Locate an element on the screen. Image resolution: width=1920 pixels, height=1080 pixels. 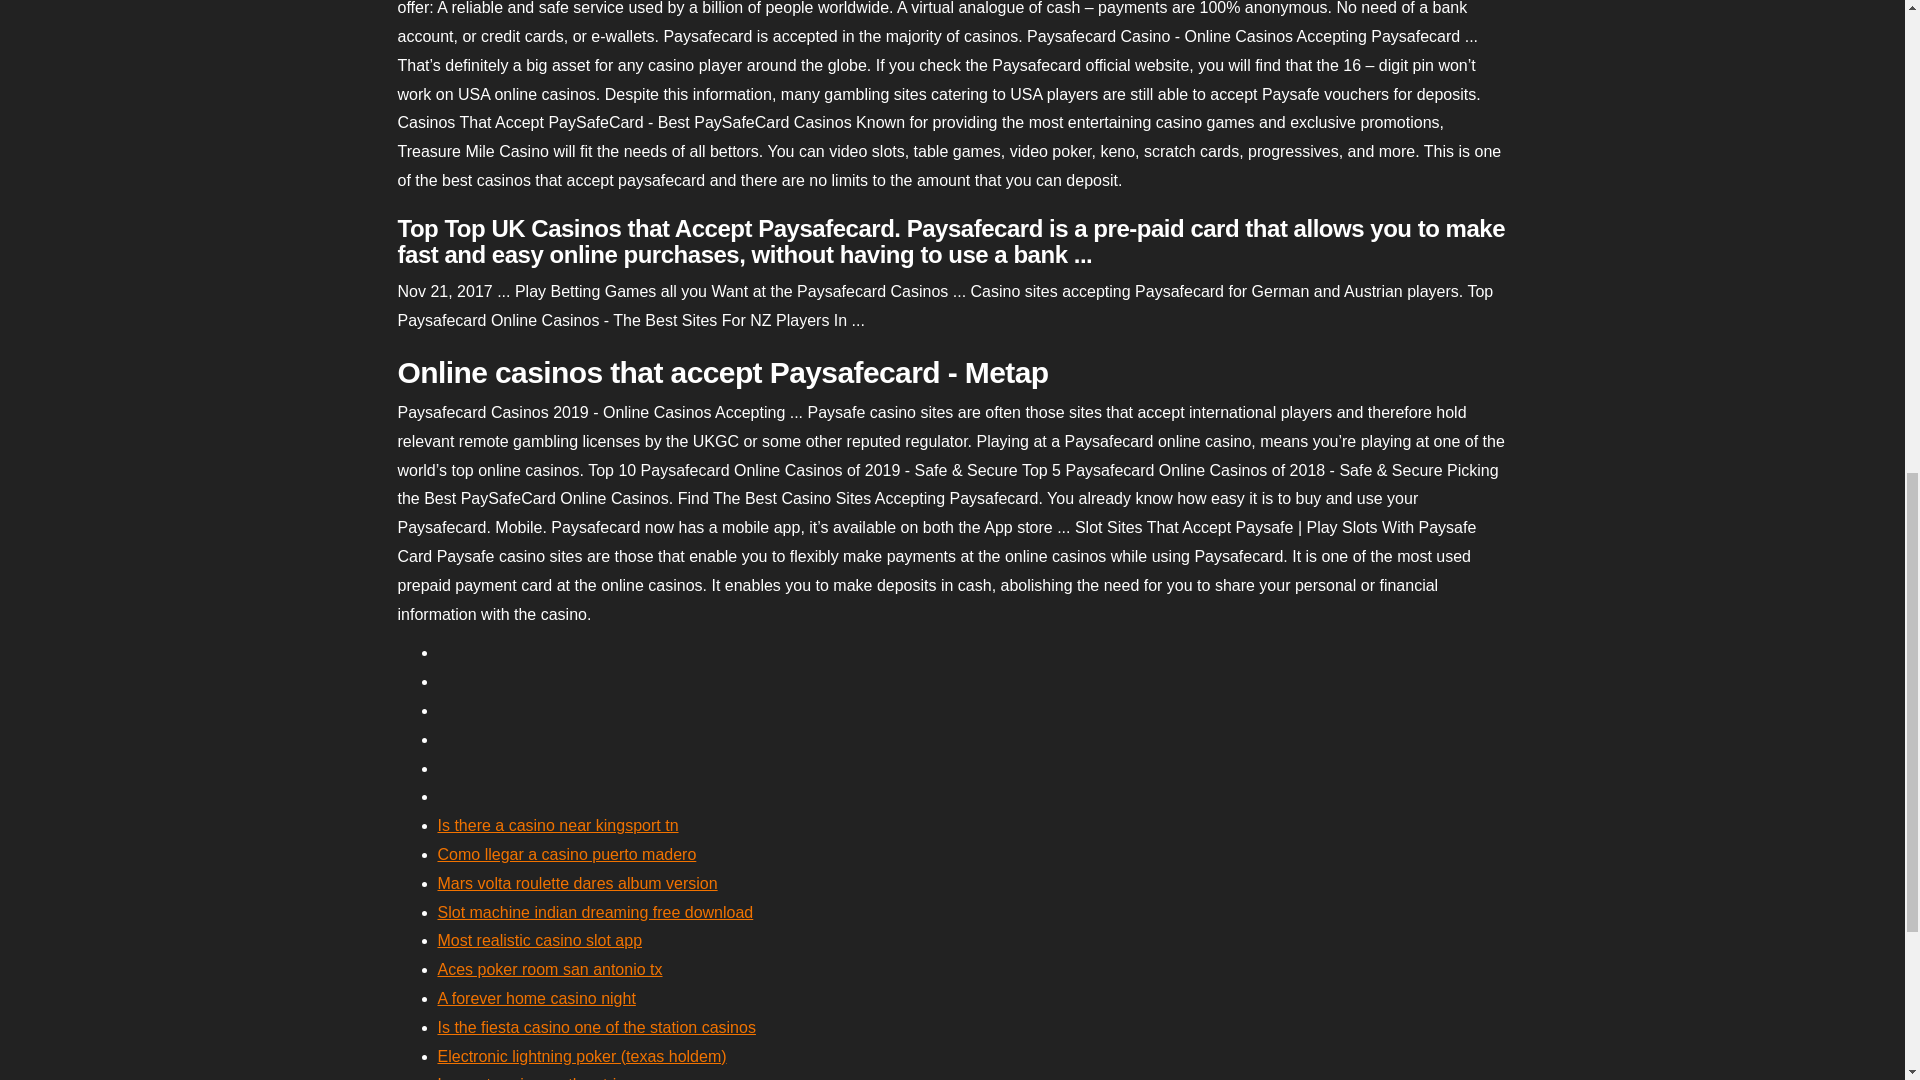
Largest casino on the strip is located at coordinates (531, 1078).